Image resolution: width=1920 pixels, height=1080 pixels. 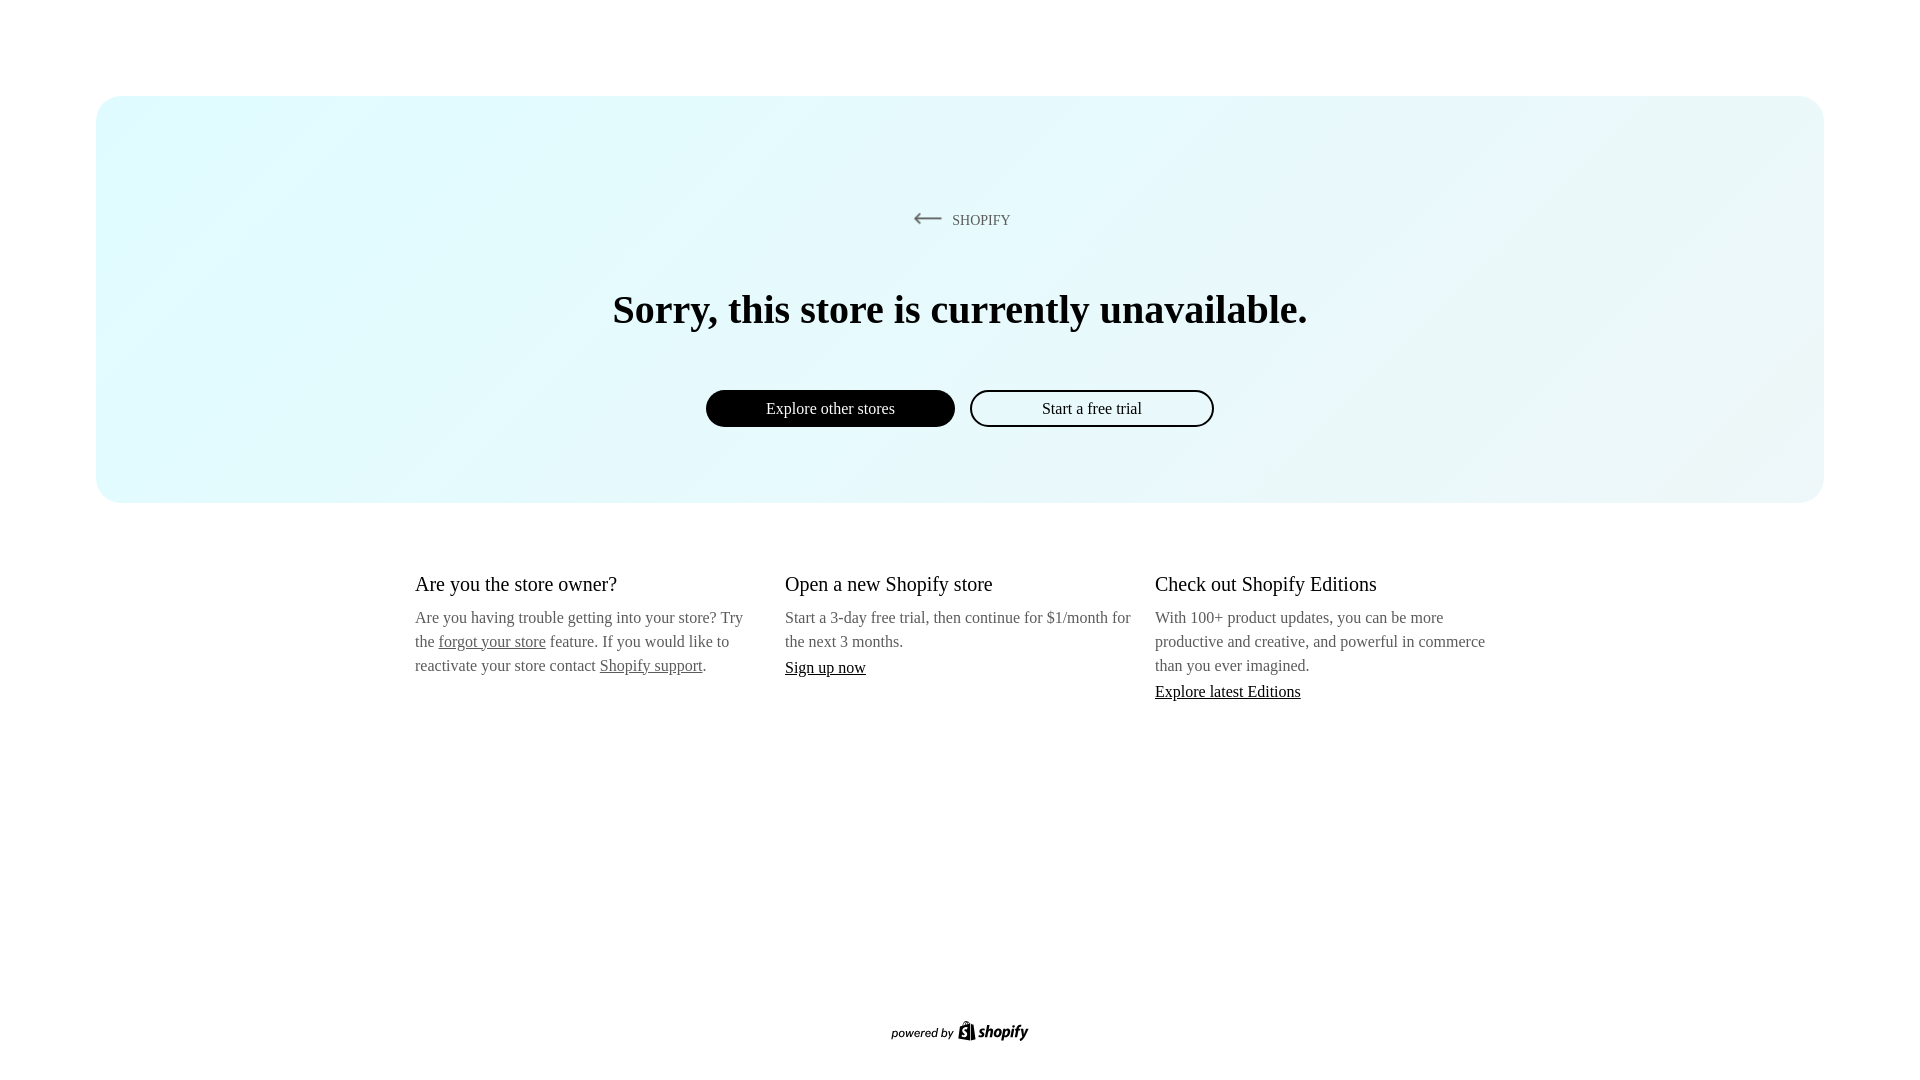 I want to click on Shopify support, so click(x=650, y=664).